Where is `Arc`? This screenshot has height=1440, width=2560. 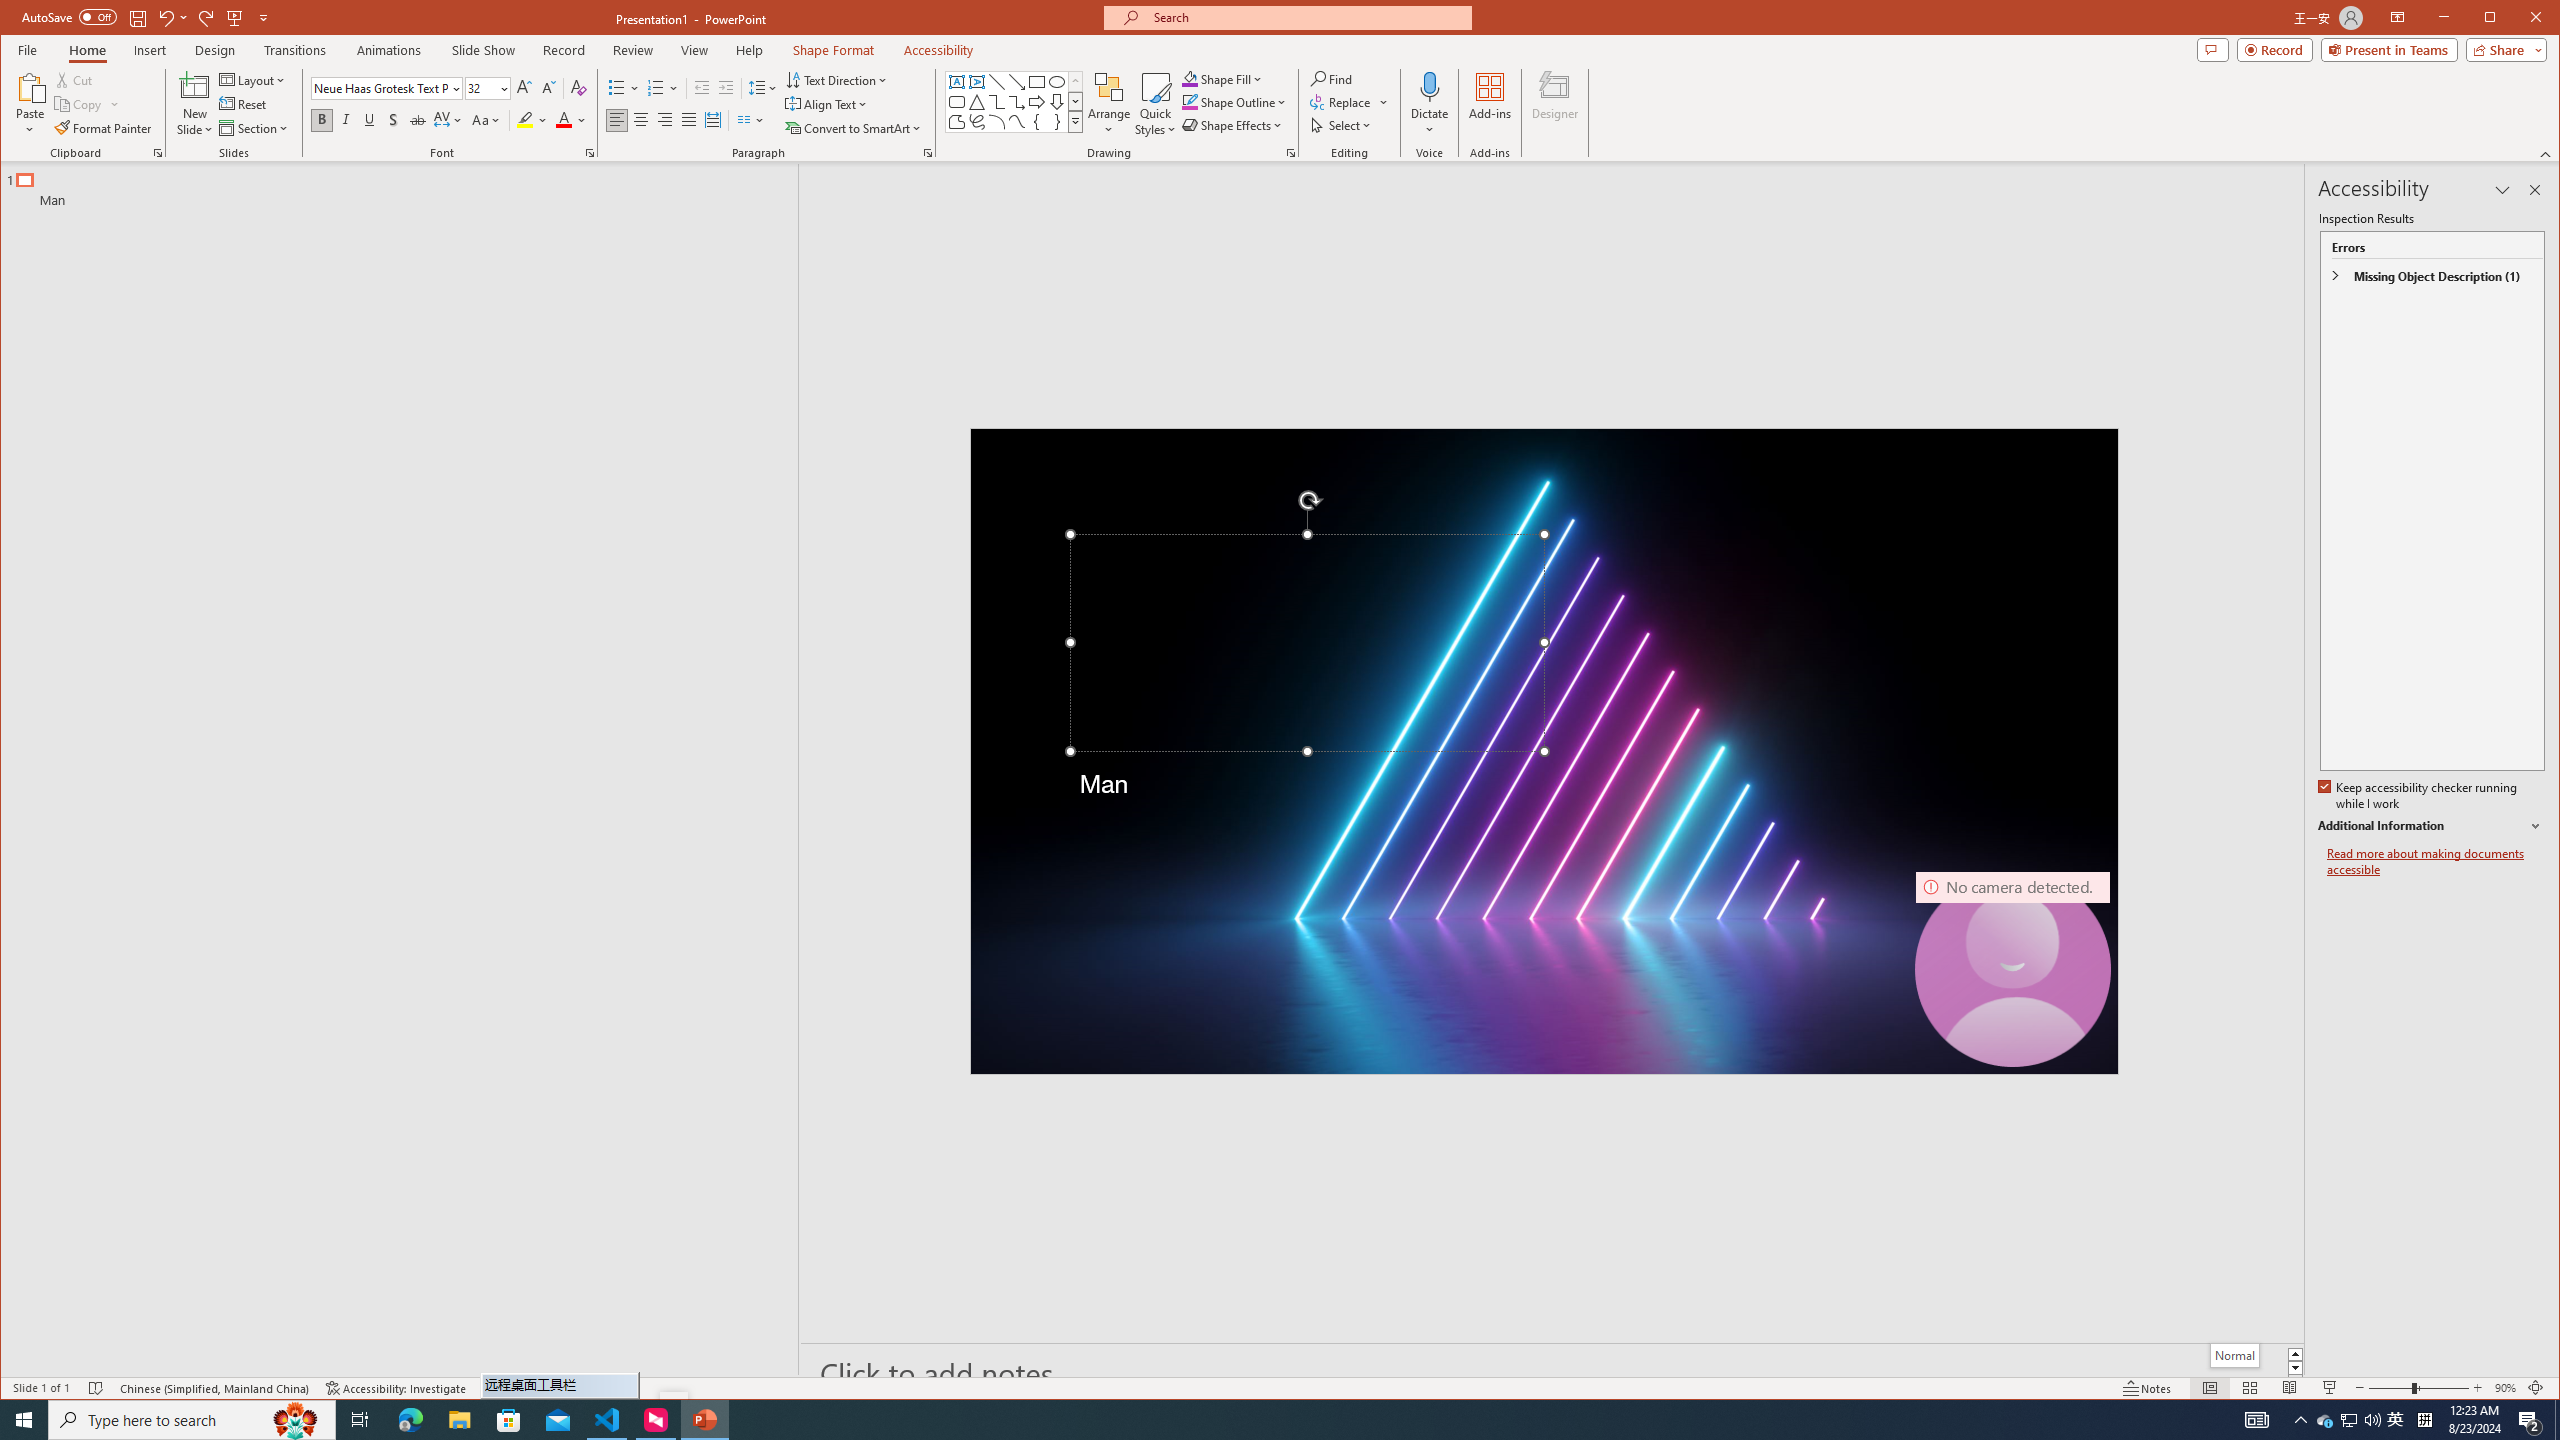
Arc is located at coordinates (997, 122).